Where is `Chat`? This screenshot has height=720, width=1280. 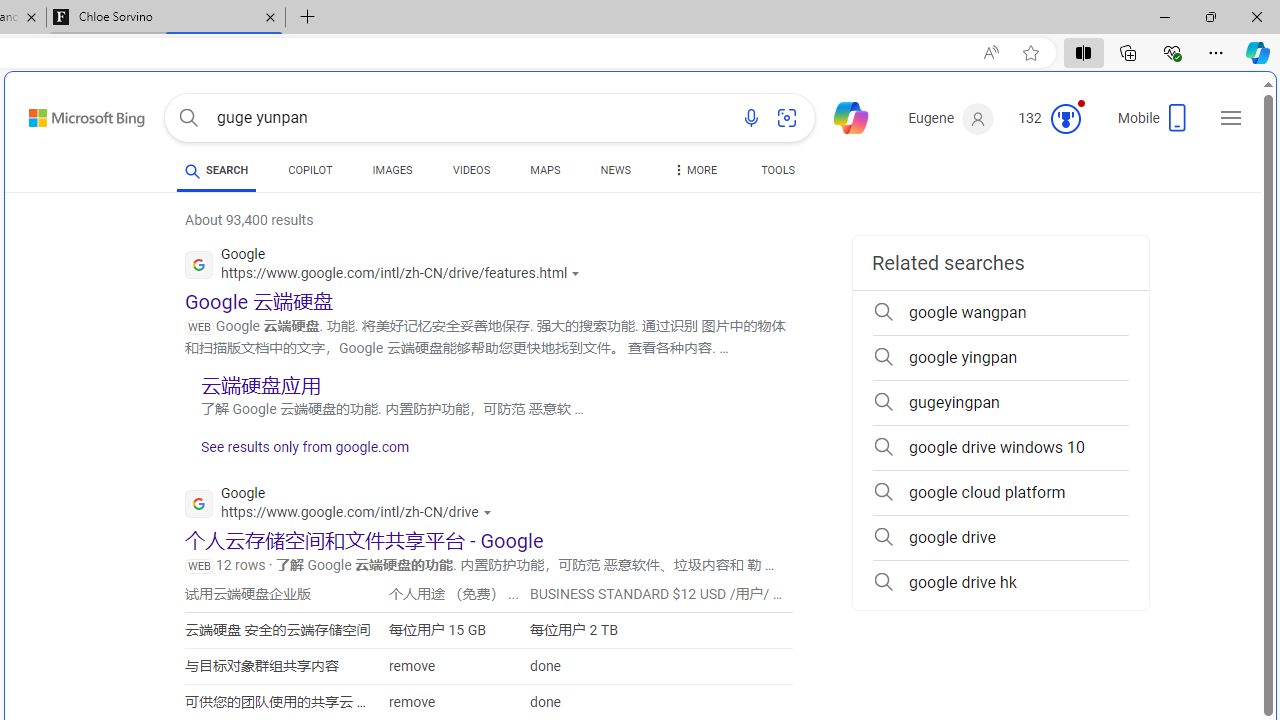 Chat is located at coordinates (842, 116).